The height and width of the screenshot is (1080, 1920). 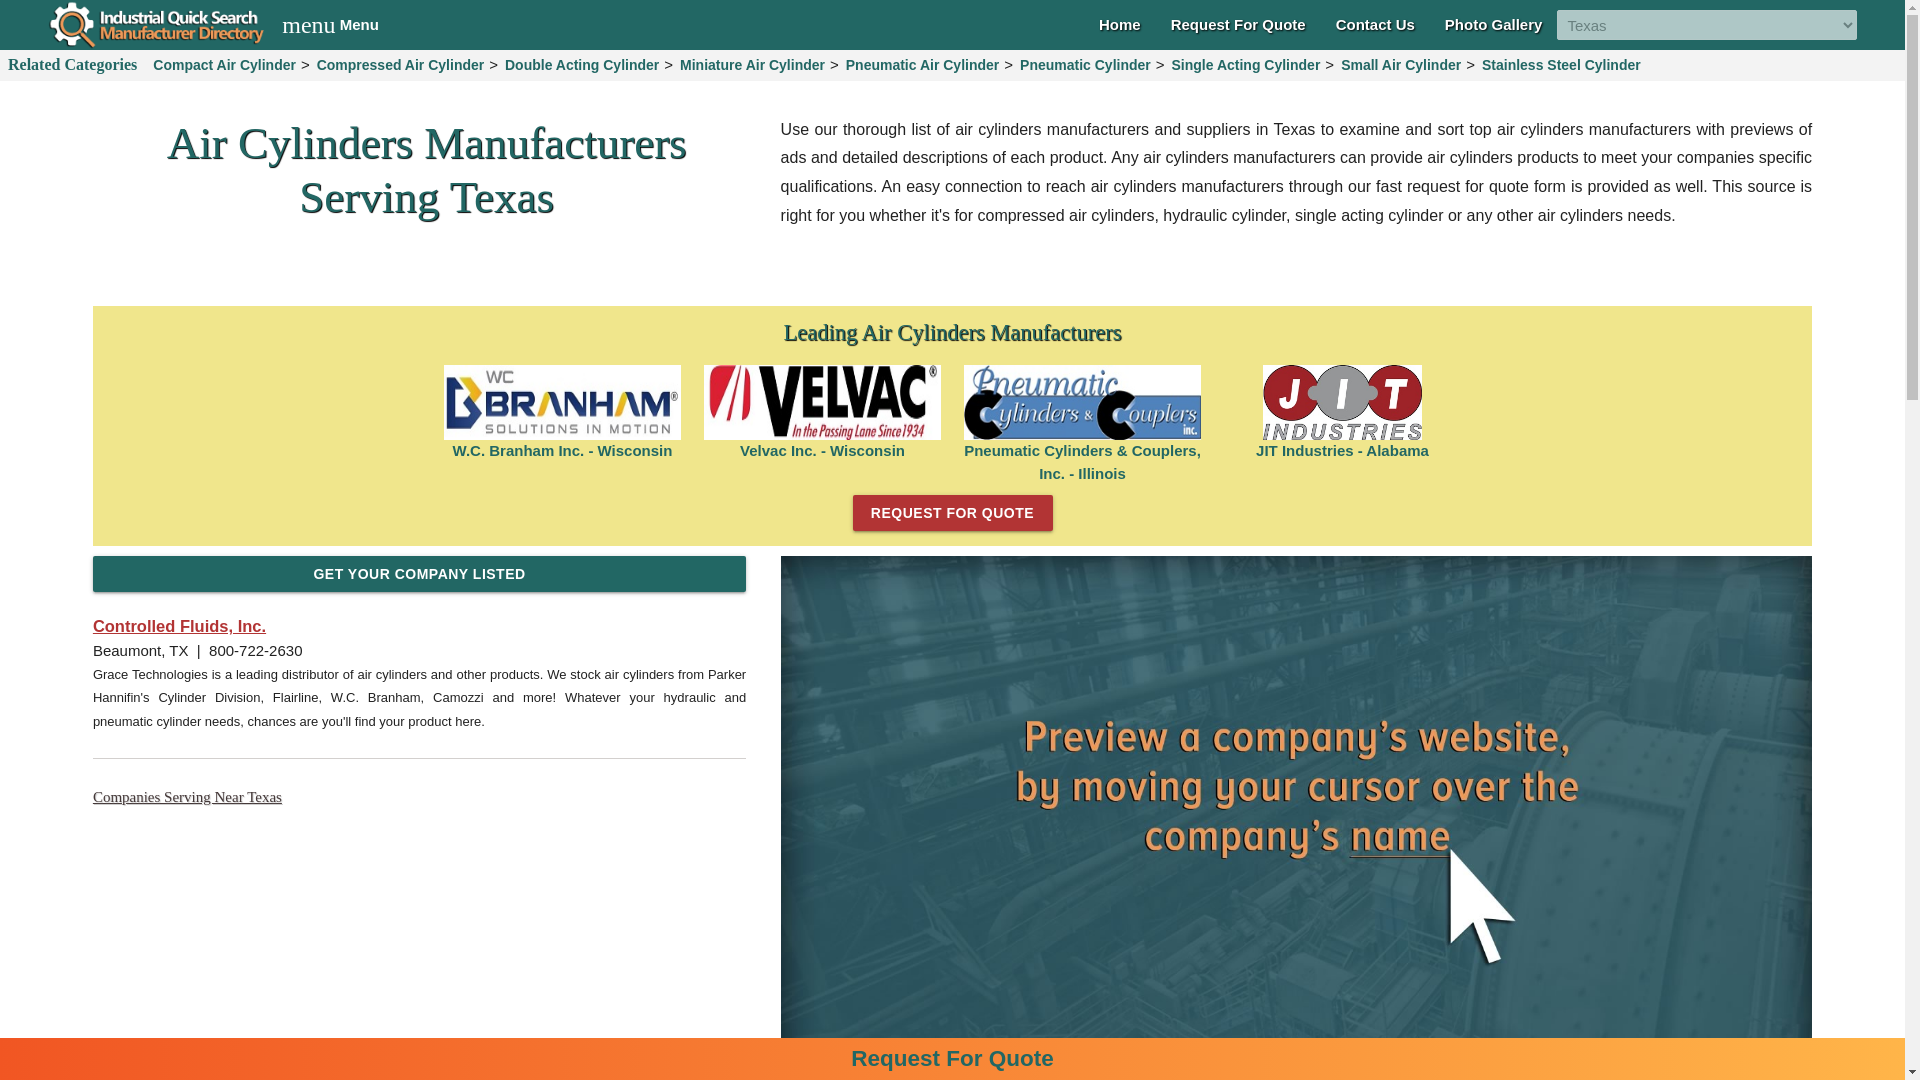 What do you see at coordinates (1375, 24) in the screenshot?
I see `site preview` at bounding box center [1375, 24].